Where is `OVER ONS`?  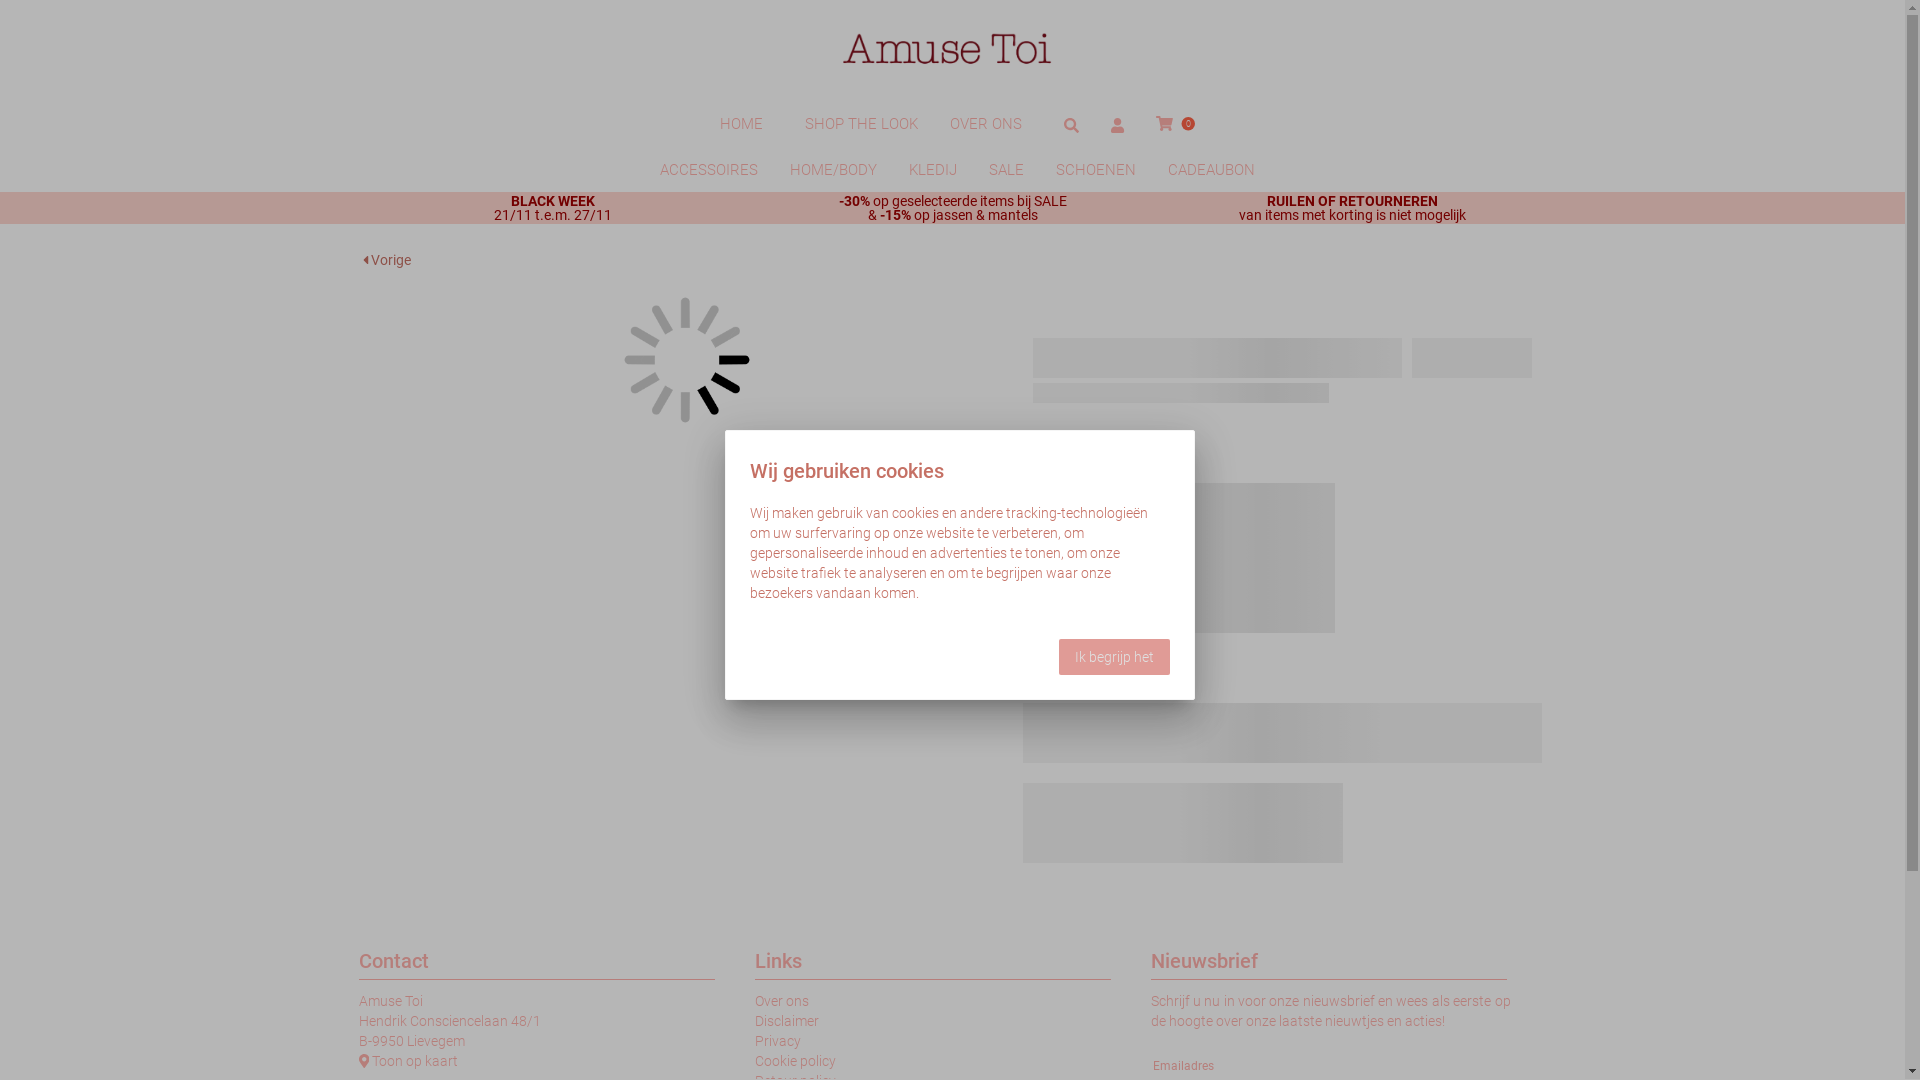 OVER ONS is located at coordinates (986, 124).